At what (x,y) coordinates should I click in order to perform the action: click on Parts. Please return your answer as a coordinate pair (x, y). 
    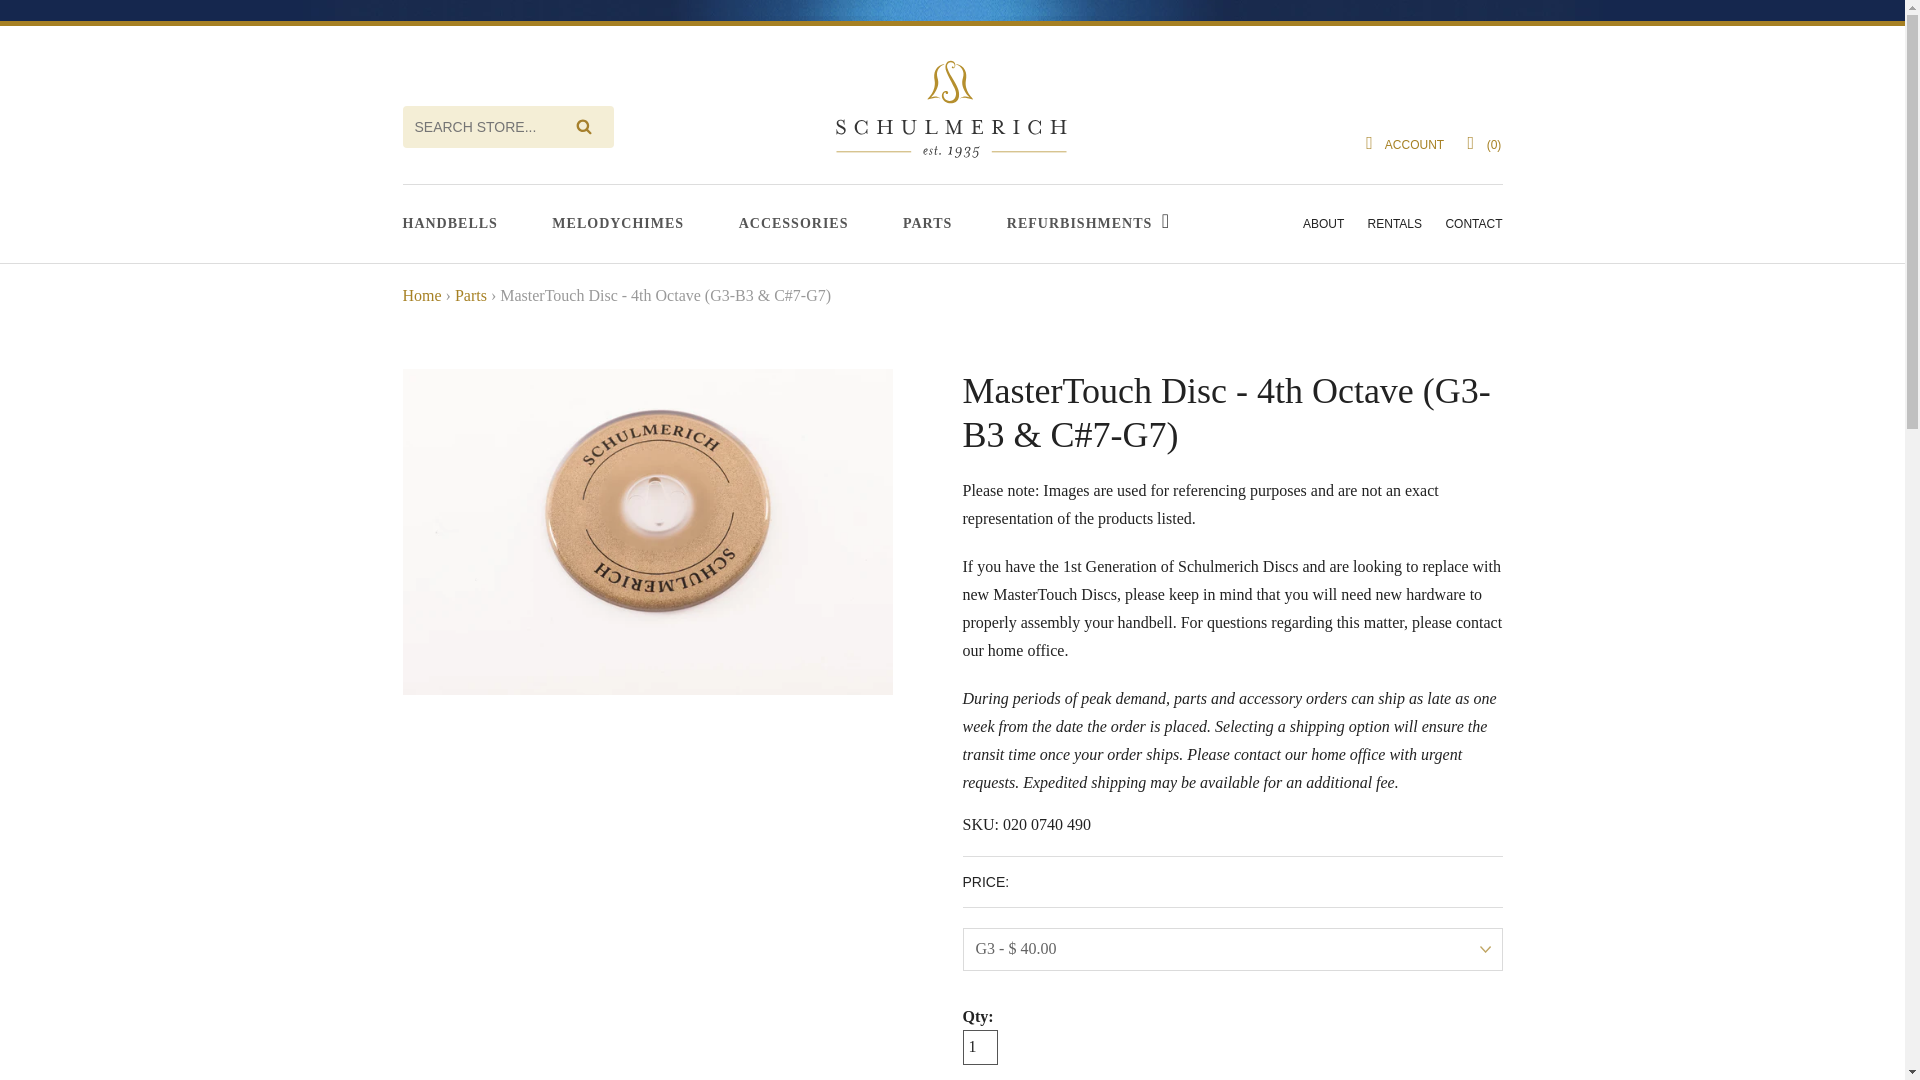
    Looking at the image, I should click on (471, 295).